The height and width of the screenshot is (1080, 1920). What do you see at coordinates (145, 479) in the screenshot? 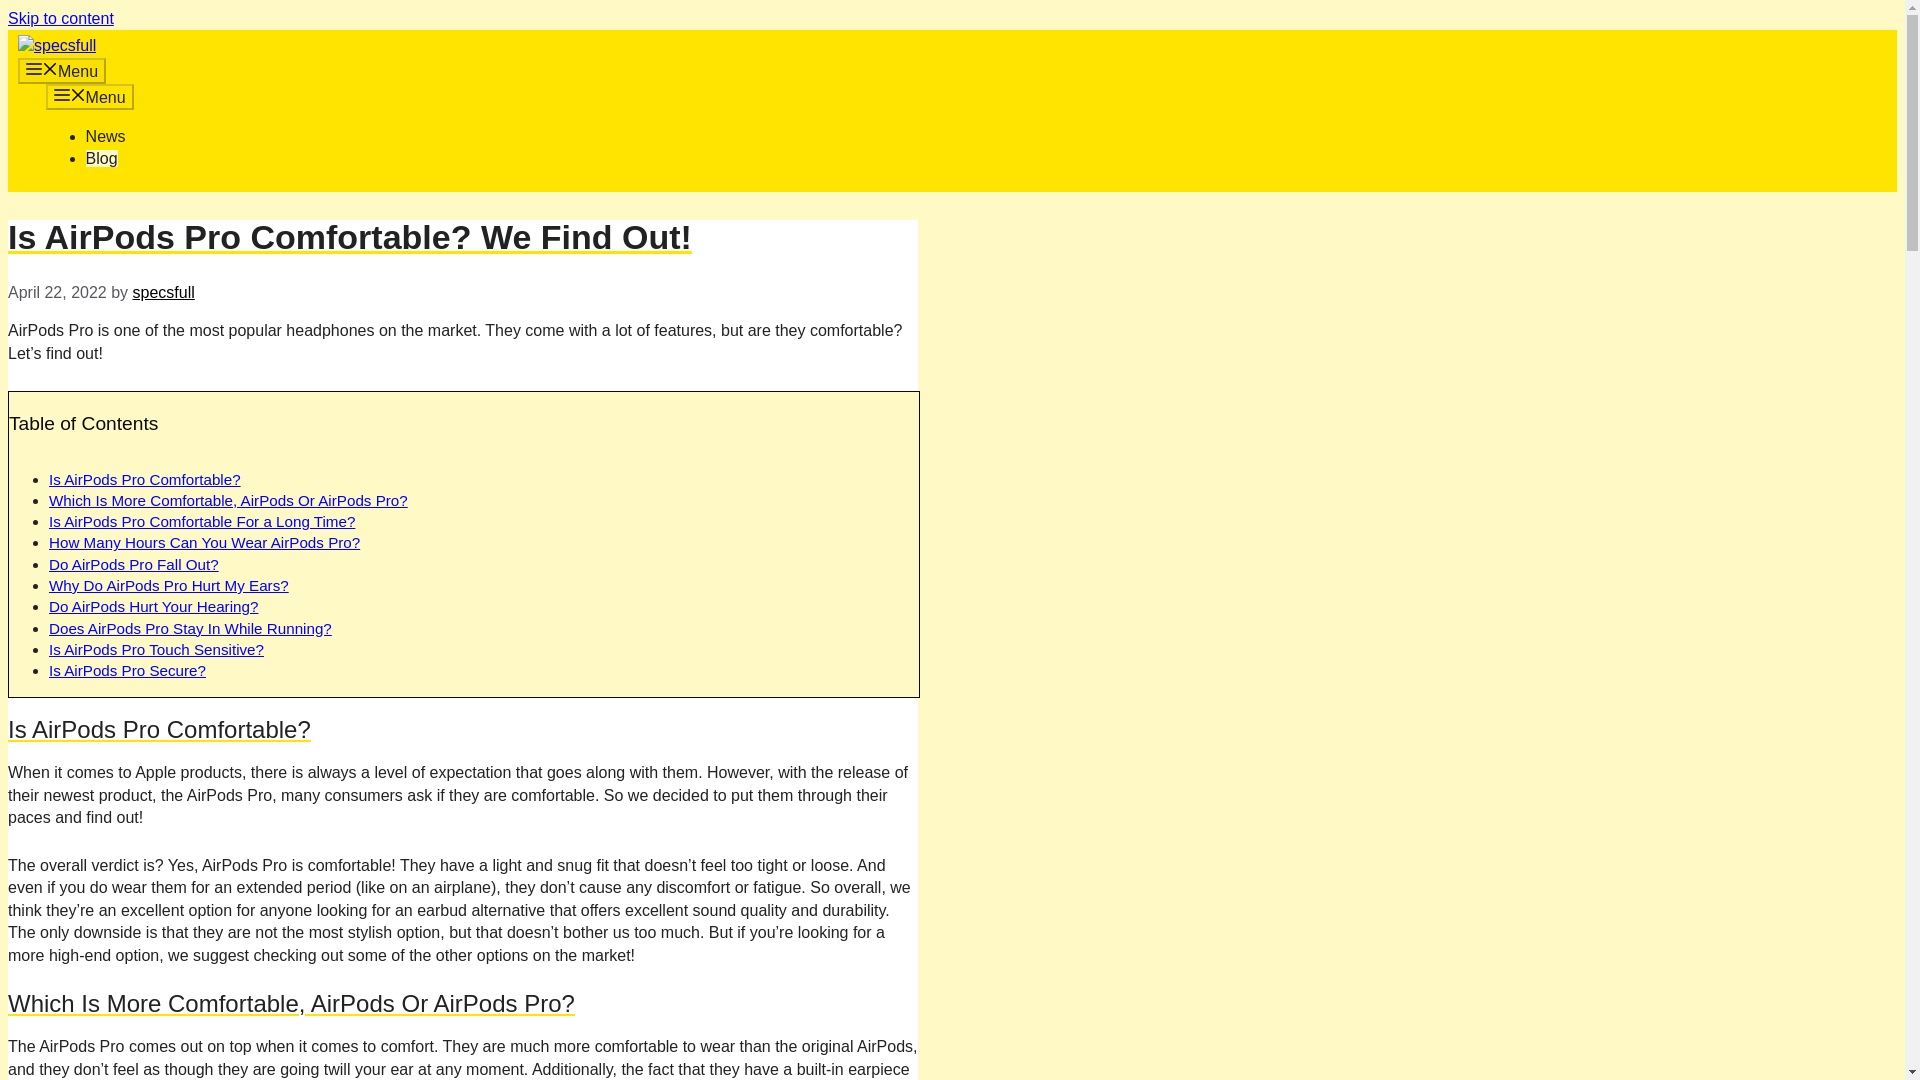
I see `Is AirPods Pro Comfortable?` at bounding box center [145, 479].